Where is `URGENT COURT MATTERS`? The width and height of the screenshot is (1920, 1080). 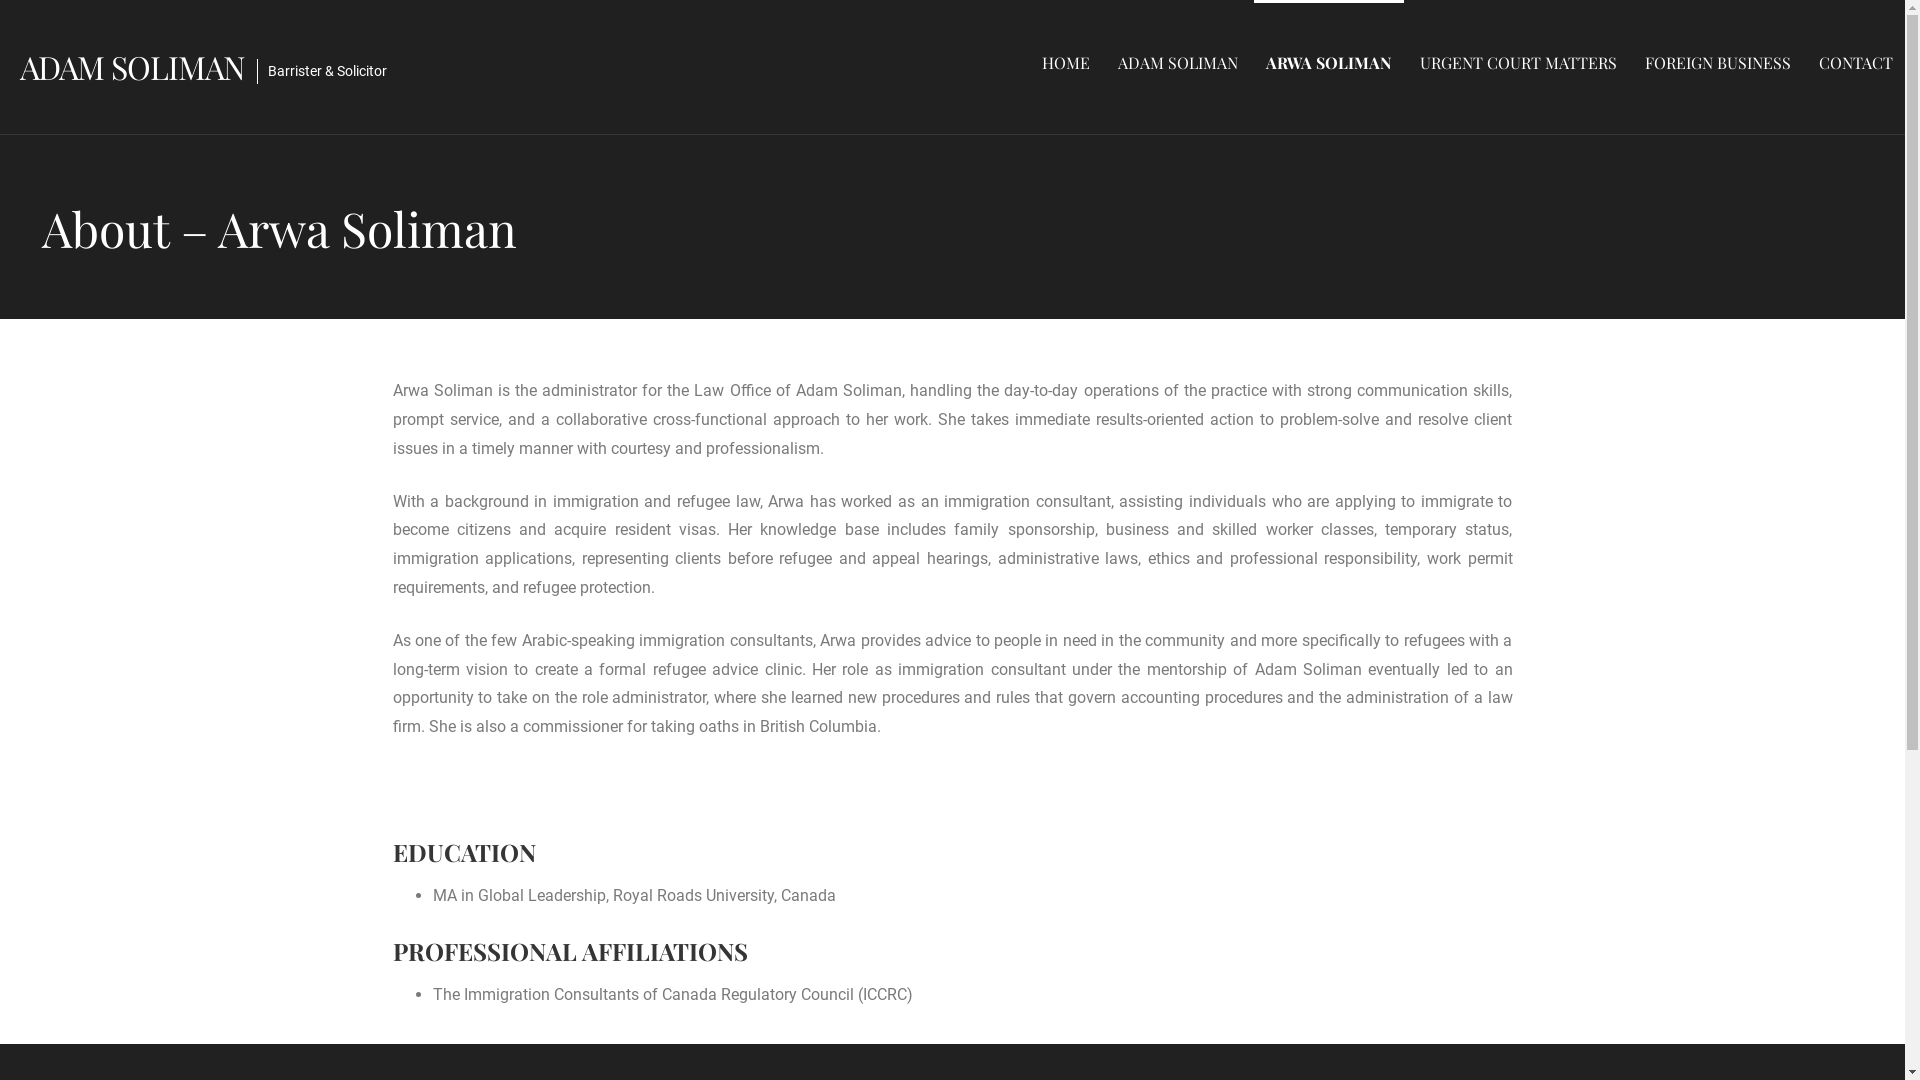
URGENT COURT MATTERS is located at coordinates (1518, 62).